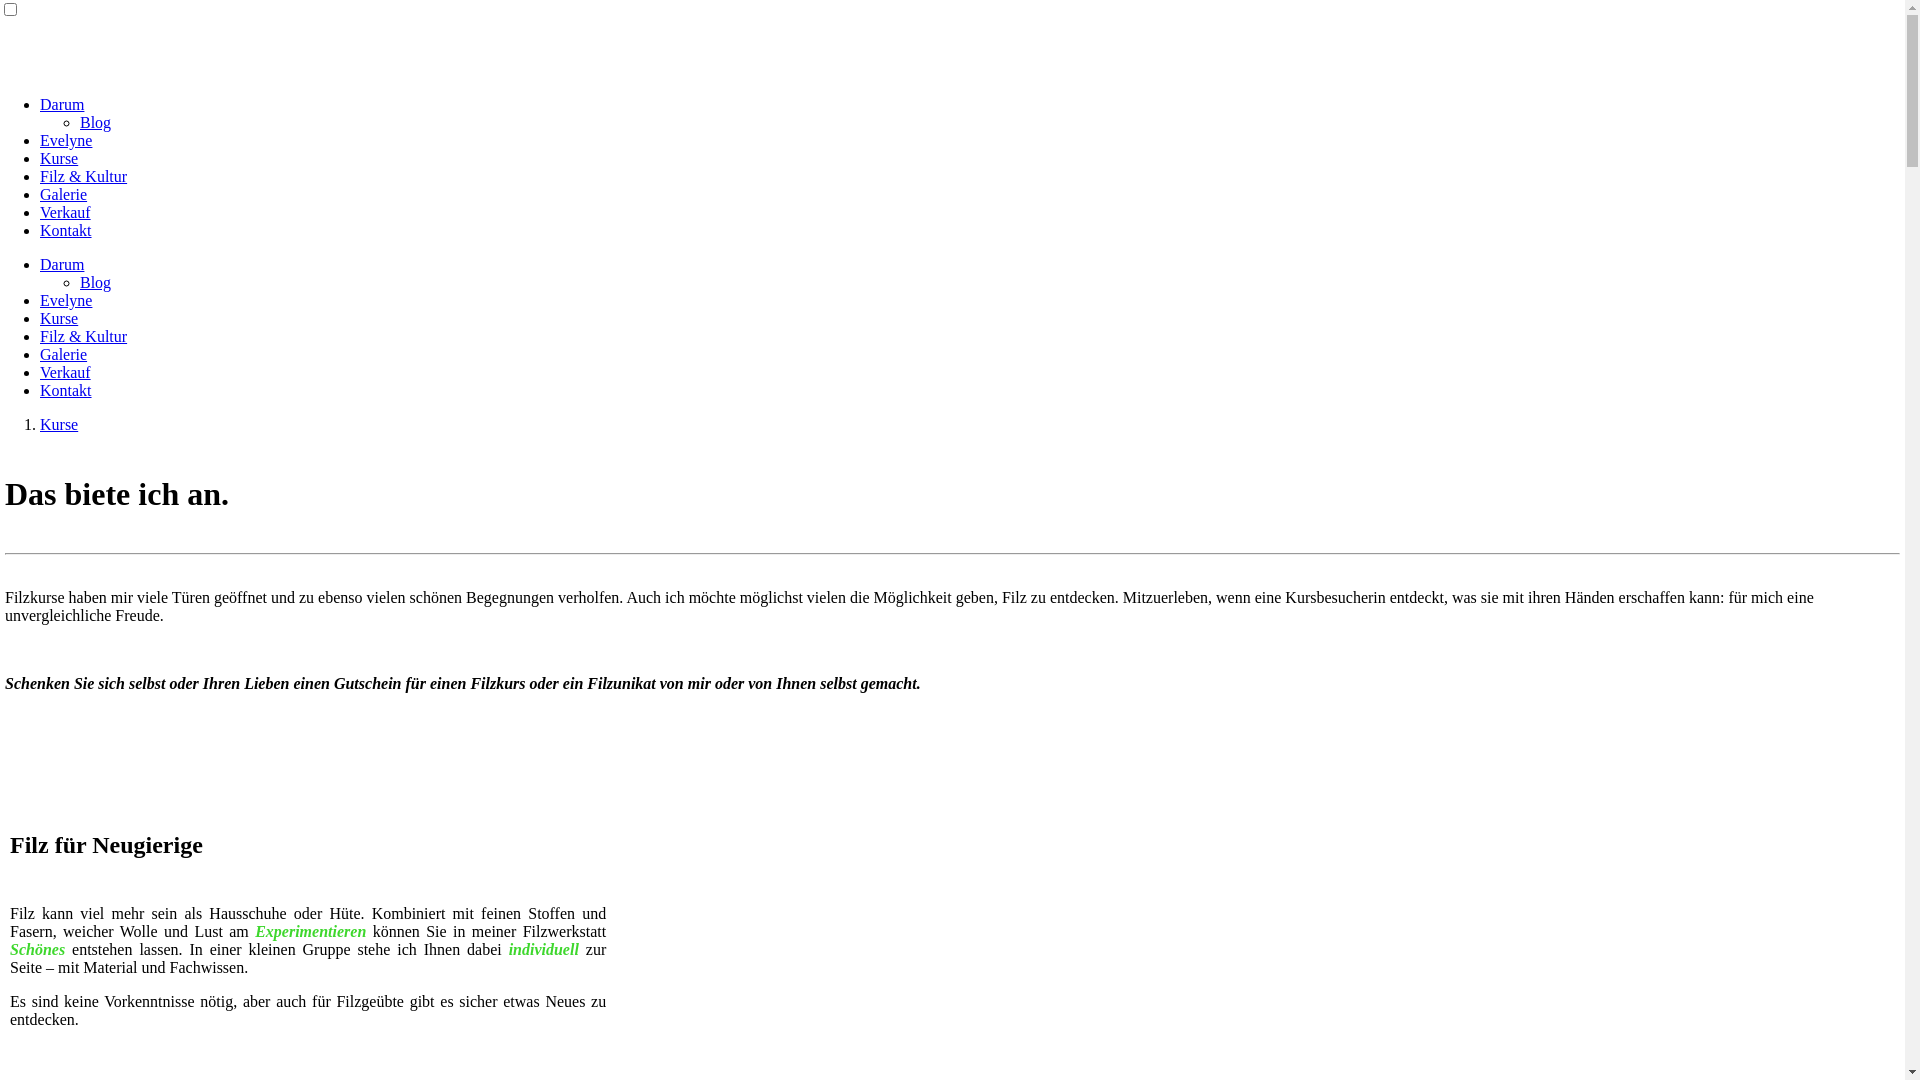  I want to click on Kontakt, so click(66, 230).